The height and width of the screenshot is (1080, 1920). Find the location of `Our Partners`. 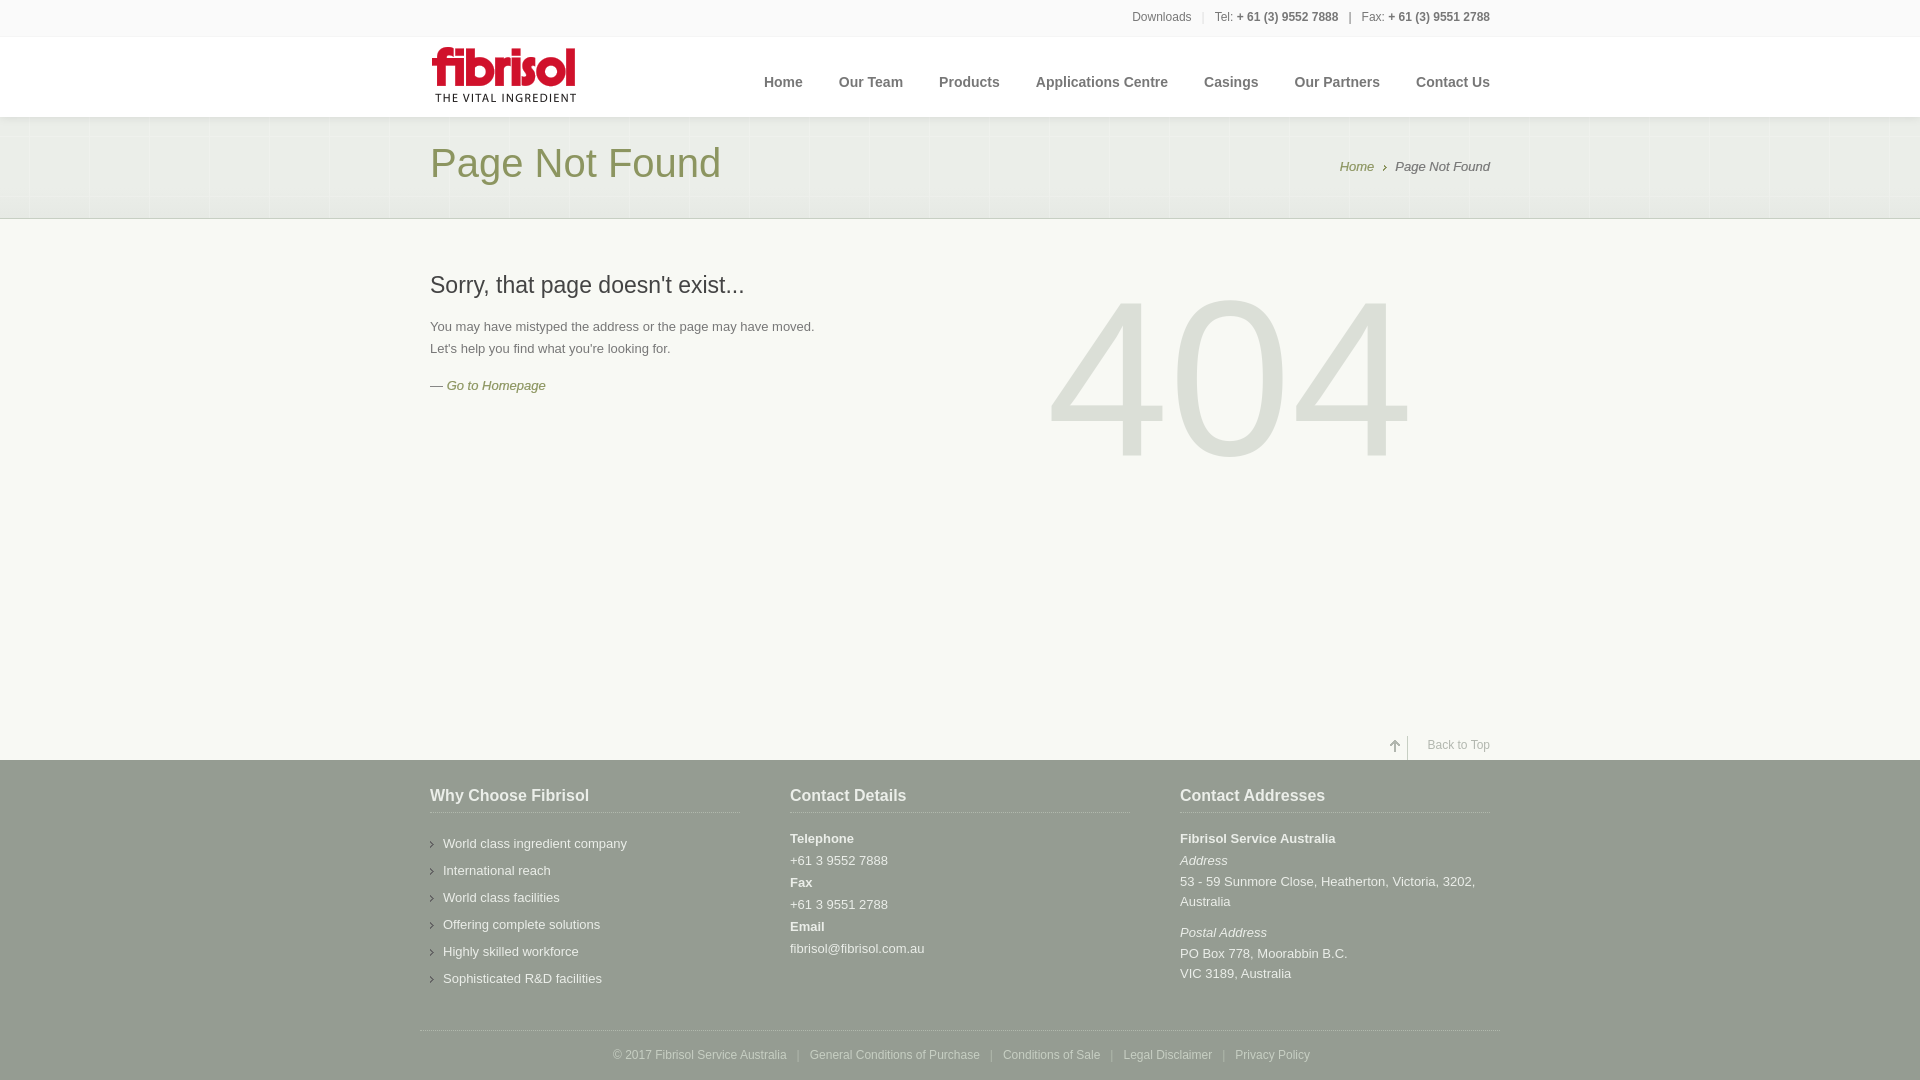

Our Partners is located at coordinates (1337, 92).